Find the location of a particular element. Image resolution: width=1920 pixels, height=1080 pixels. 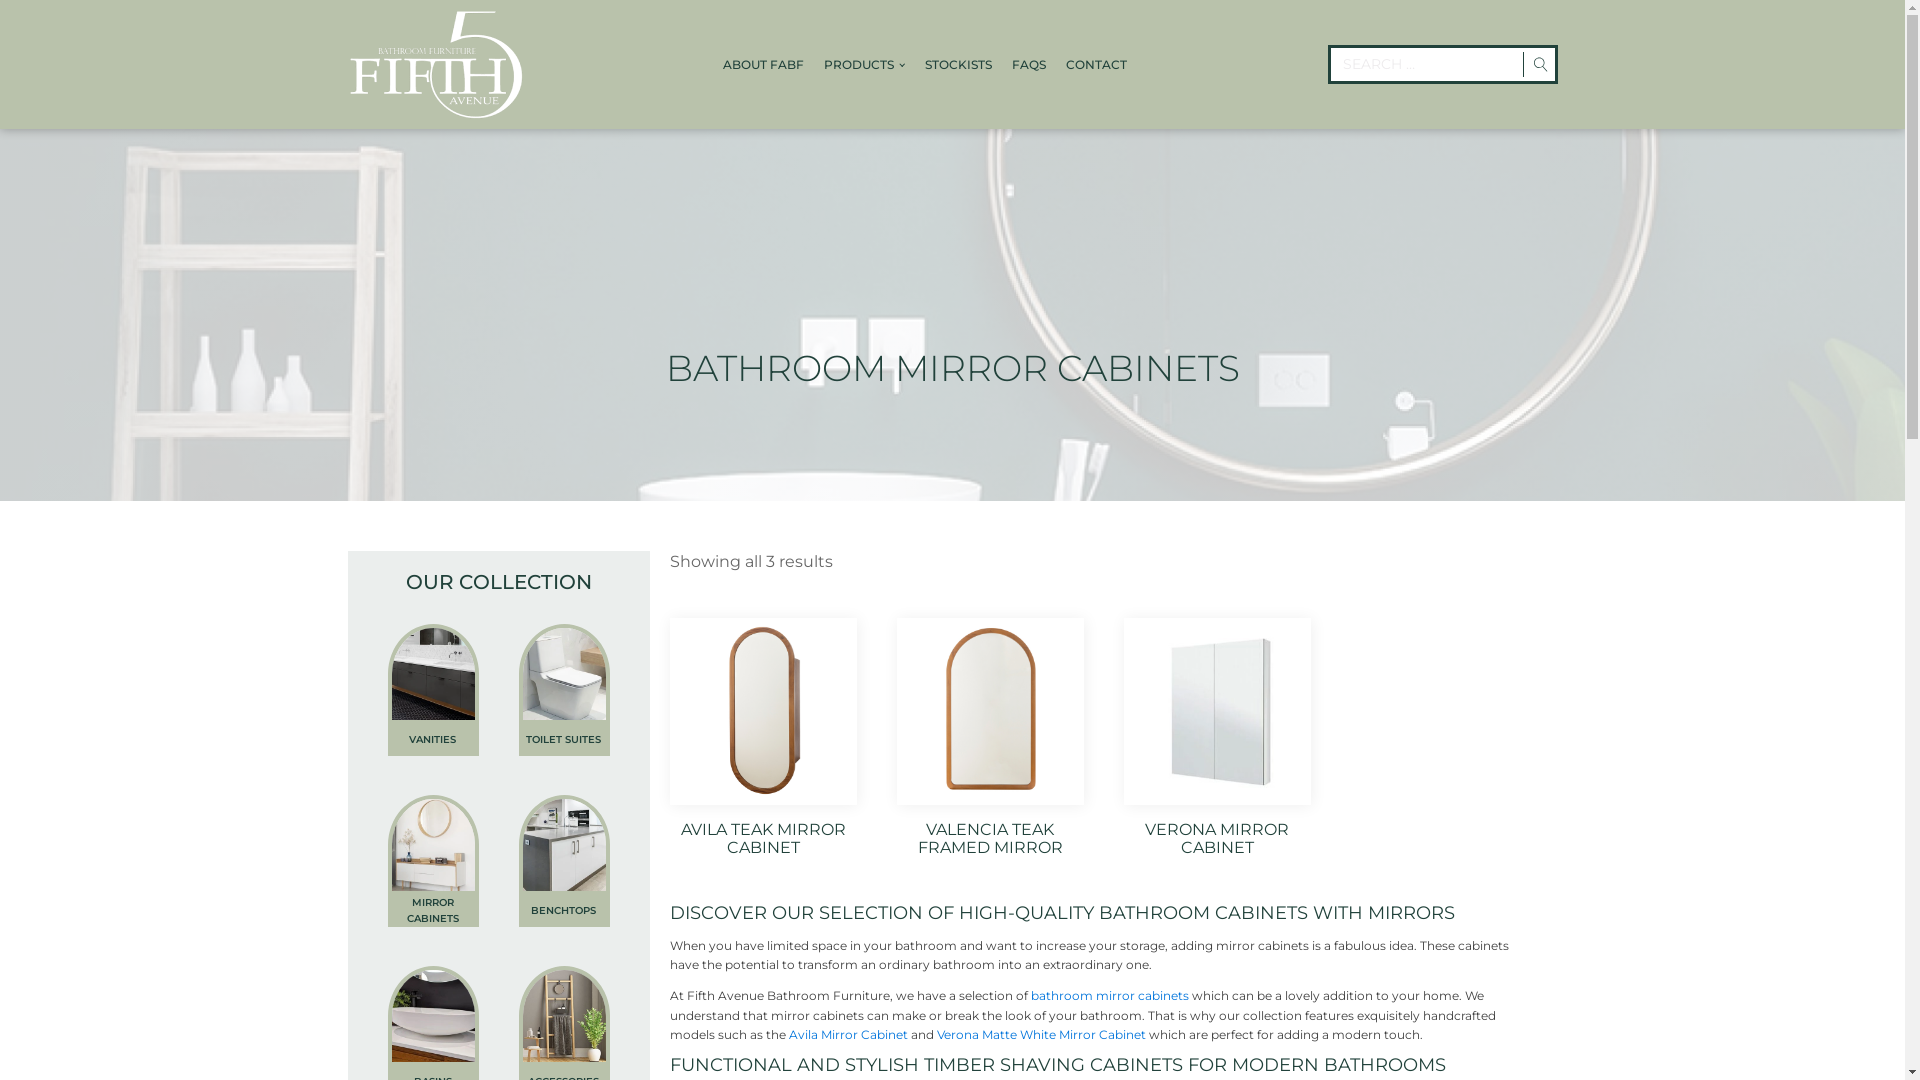

ABOUT FABF is located at coordinates (764, 64).